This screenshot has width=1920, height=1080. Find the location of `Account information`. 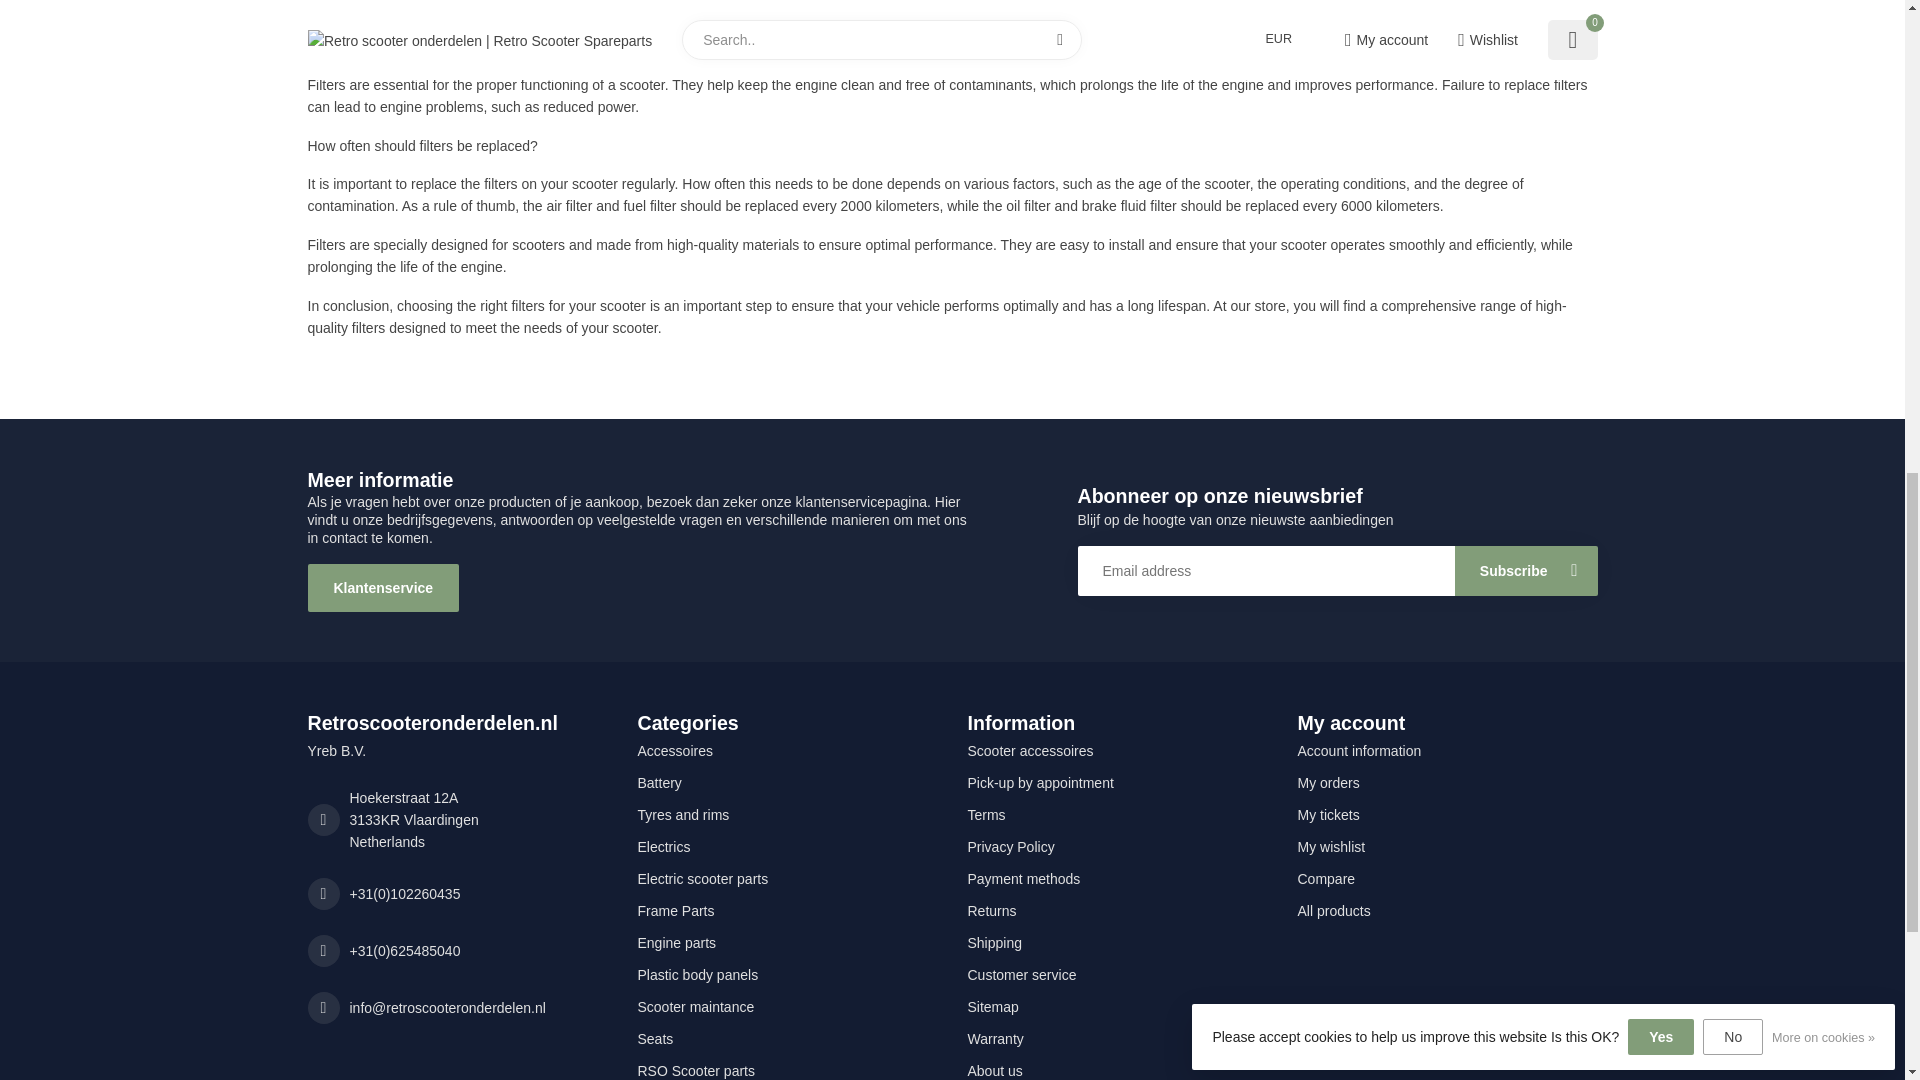

Account information is located at coordinates (1447, 750).